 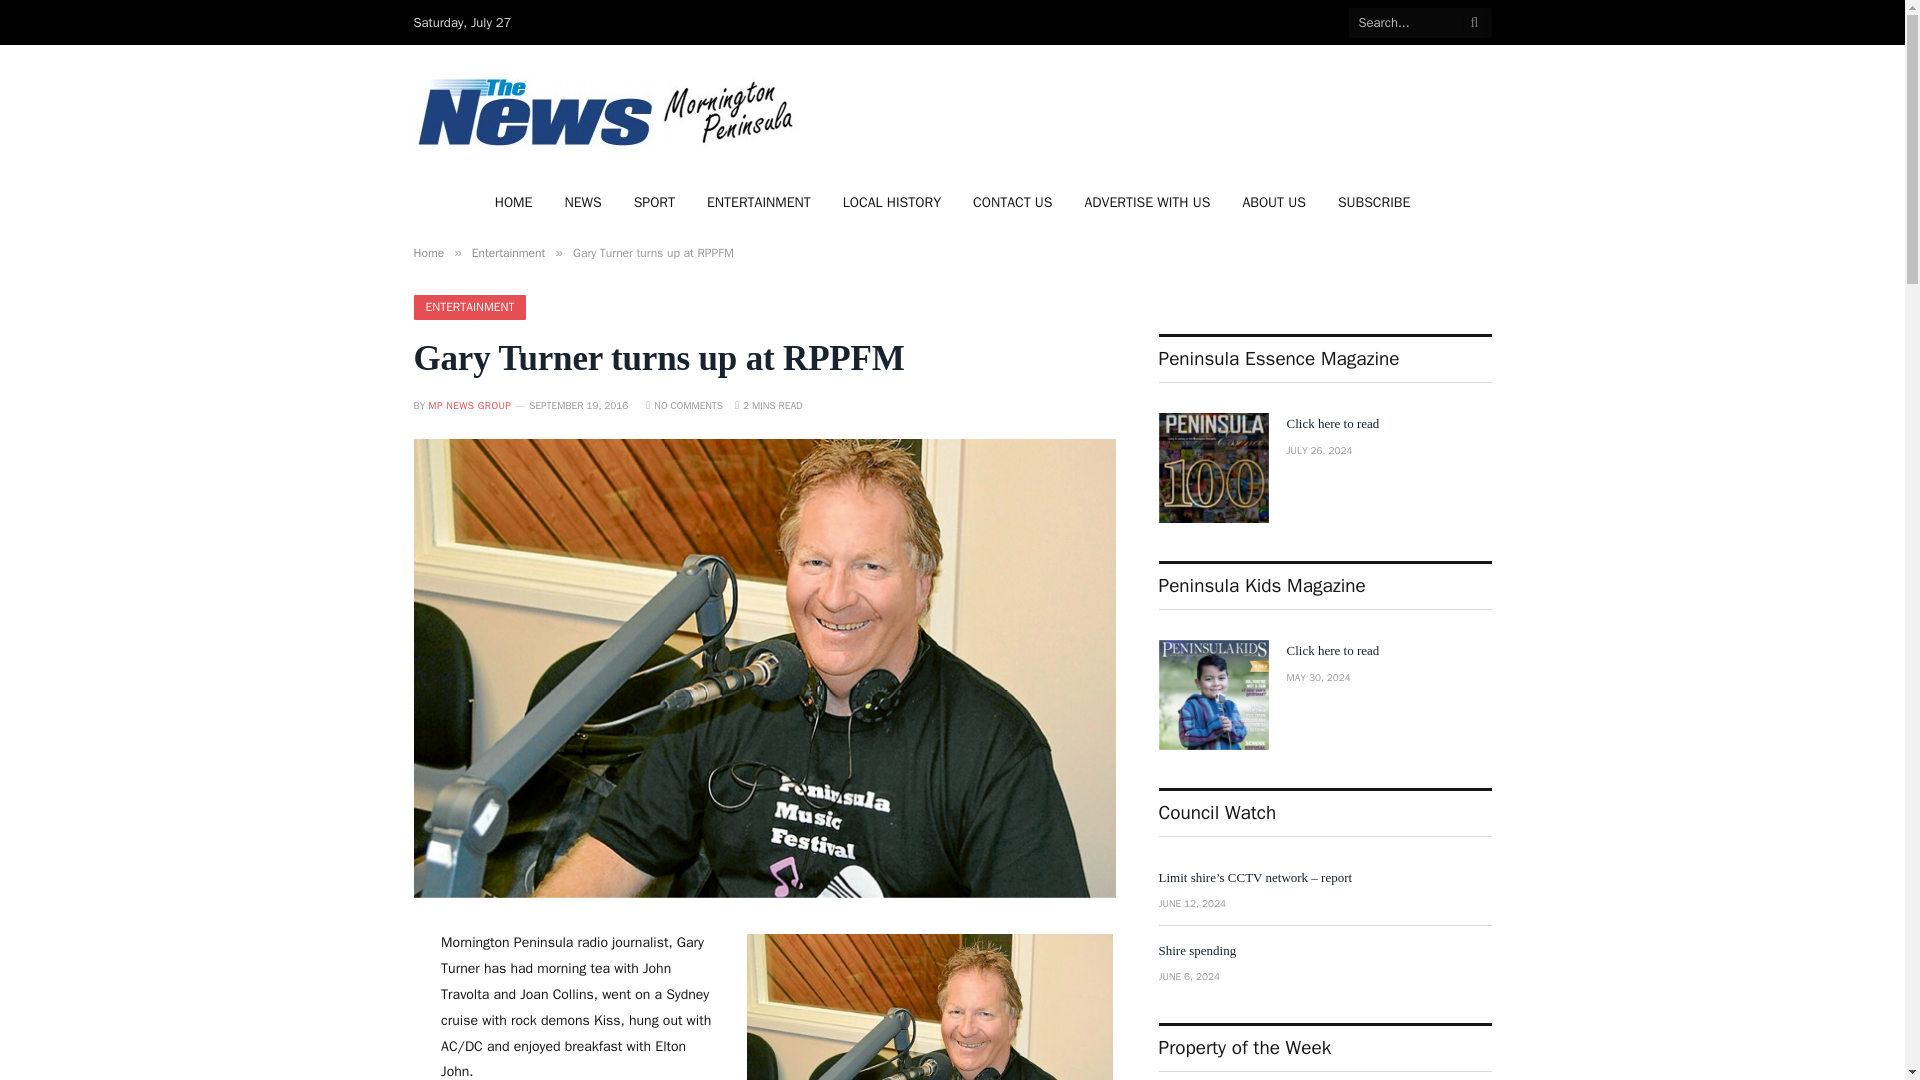 What do you see at coordinates (1274, 202) in the screenshot?
I see `ABOUT US` at bounding box center [1274, 202].